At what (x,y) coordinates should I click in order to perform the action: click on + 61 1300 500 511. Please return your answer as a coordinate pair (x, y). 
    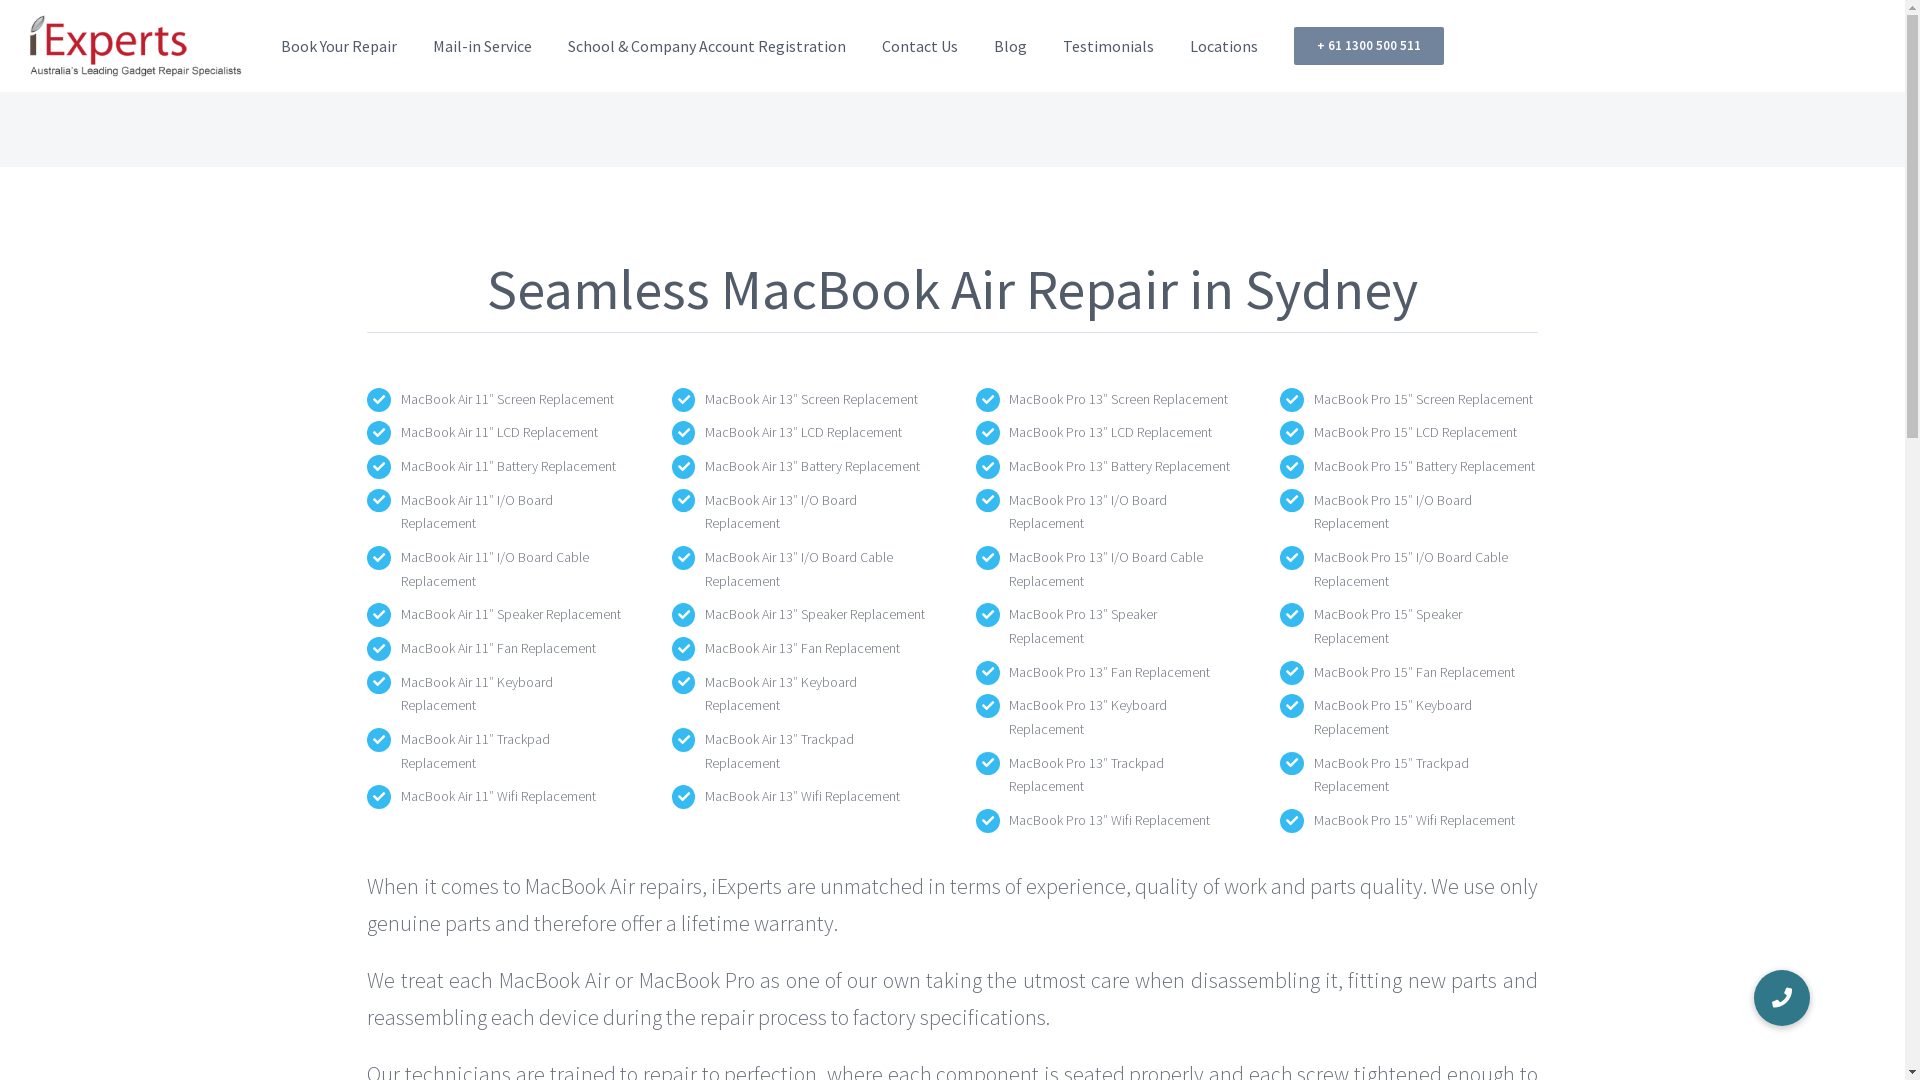
    Looking at the image, I should click on (1369, 46).